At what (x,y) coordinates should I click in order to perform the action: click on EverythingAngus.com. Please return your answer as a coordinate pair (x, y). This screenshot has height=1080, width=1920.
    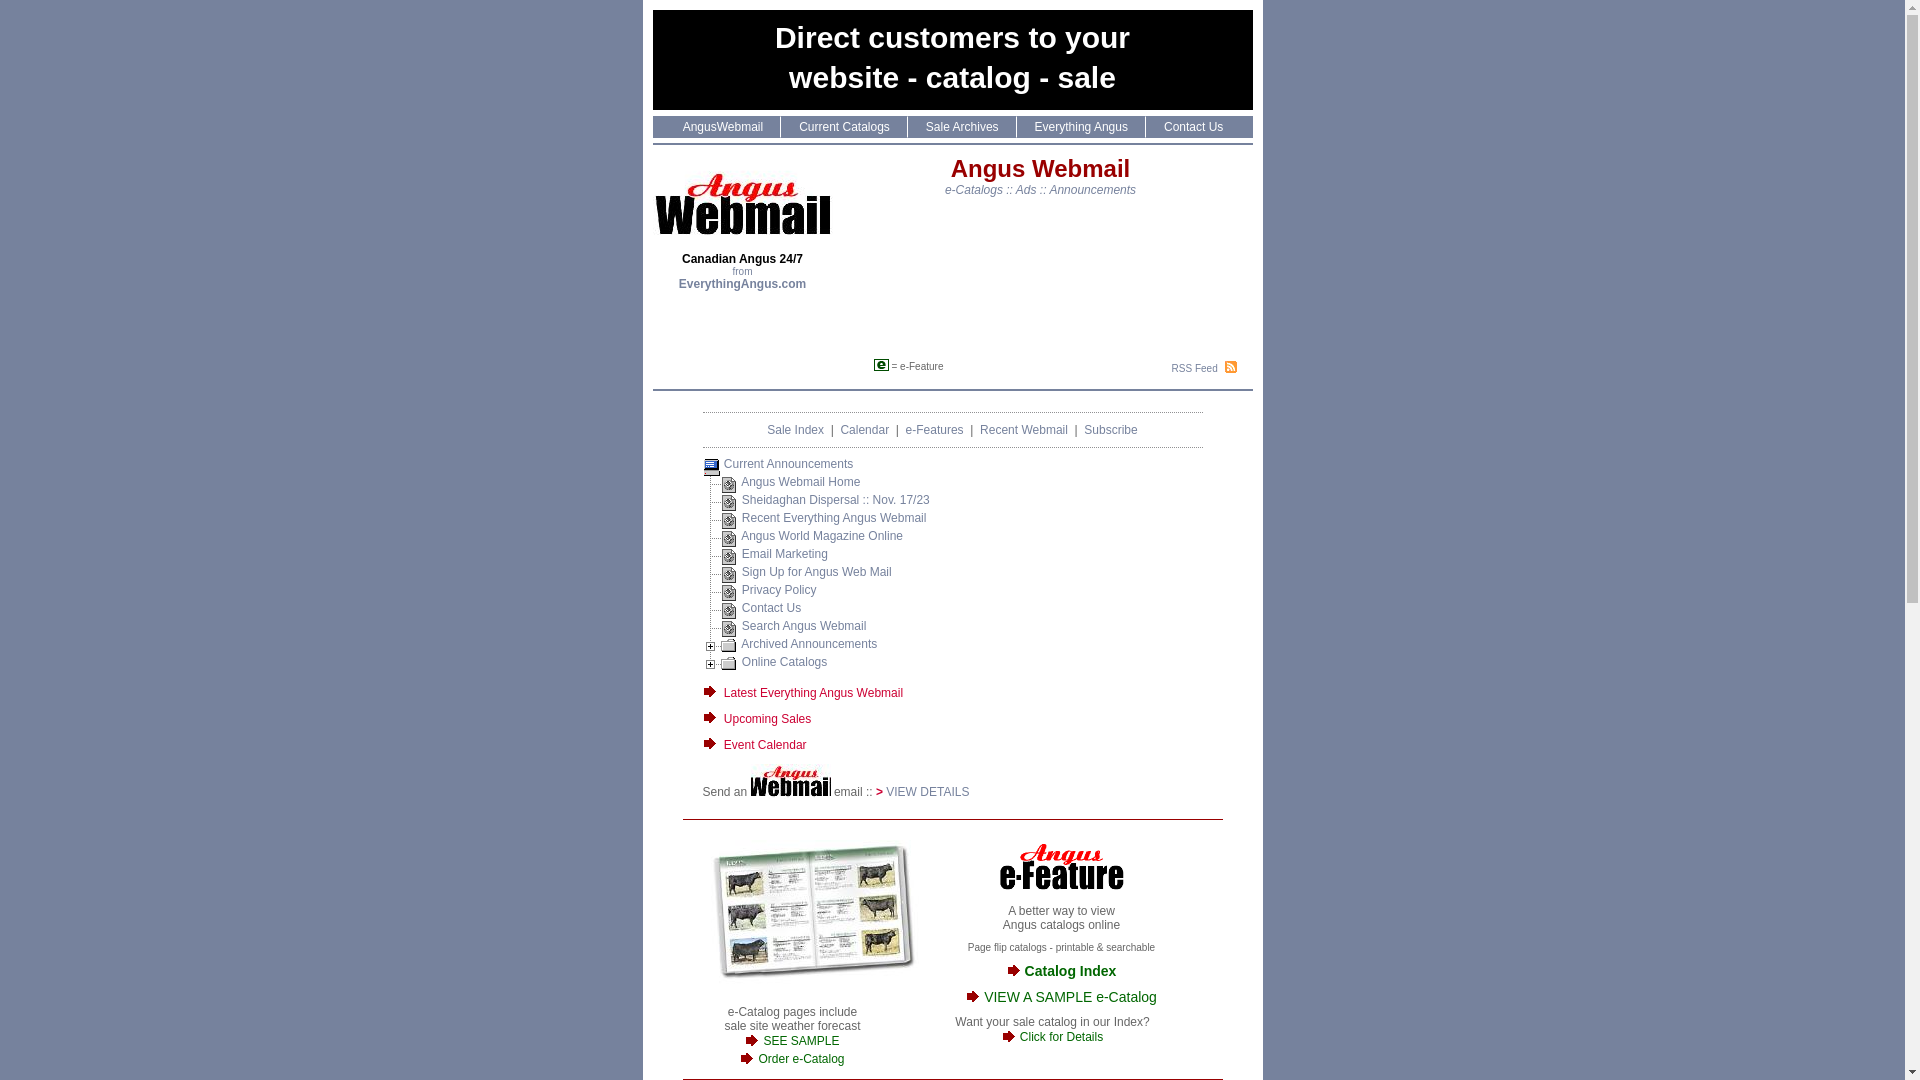
    Looking at the image, I should click on (742, 284).